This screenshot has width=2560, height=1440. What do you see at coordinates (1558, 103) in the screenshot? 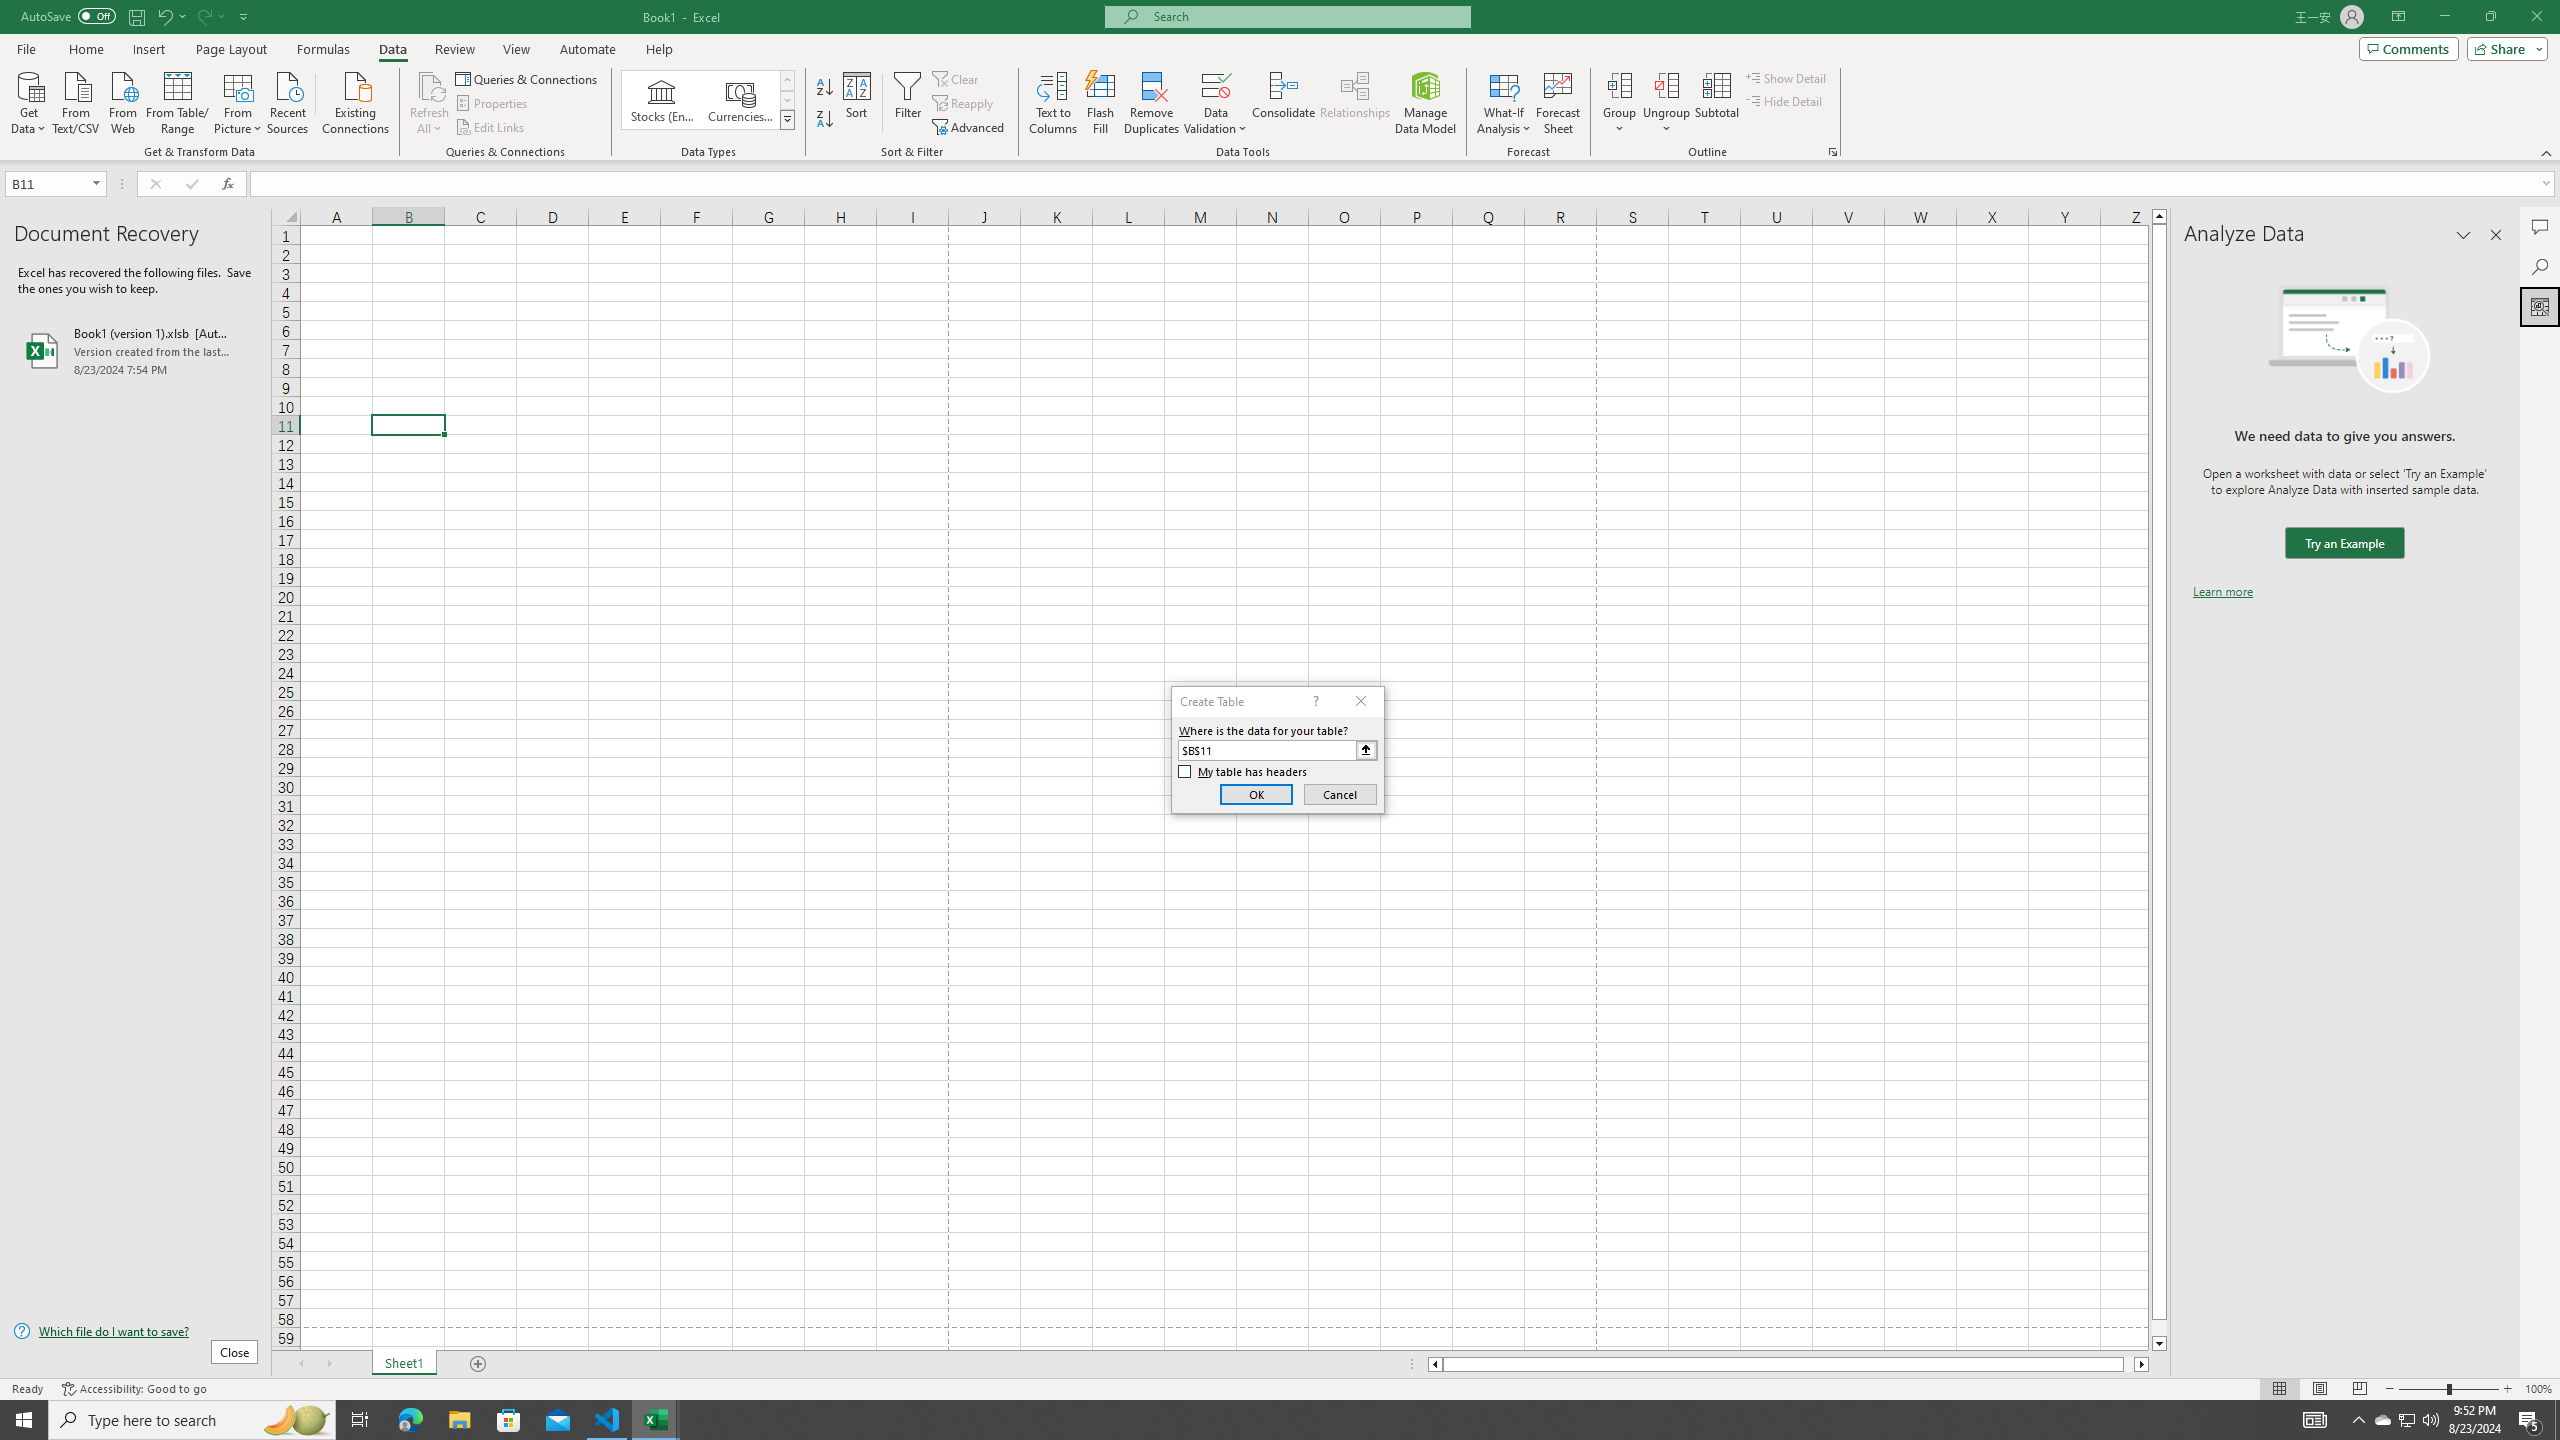
I see `Forecast Sheet` at bounding box center [1558, 103].